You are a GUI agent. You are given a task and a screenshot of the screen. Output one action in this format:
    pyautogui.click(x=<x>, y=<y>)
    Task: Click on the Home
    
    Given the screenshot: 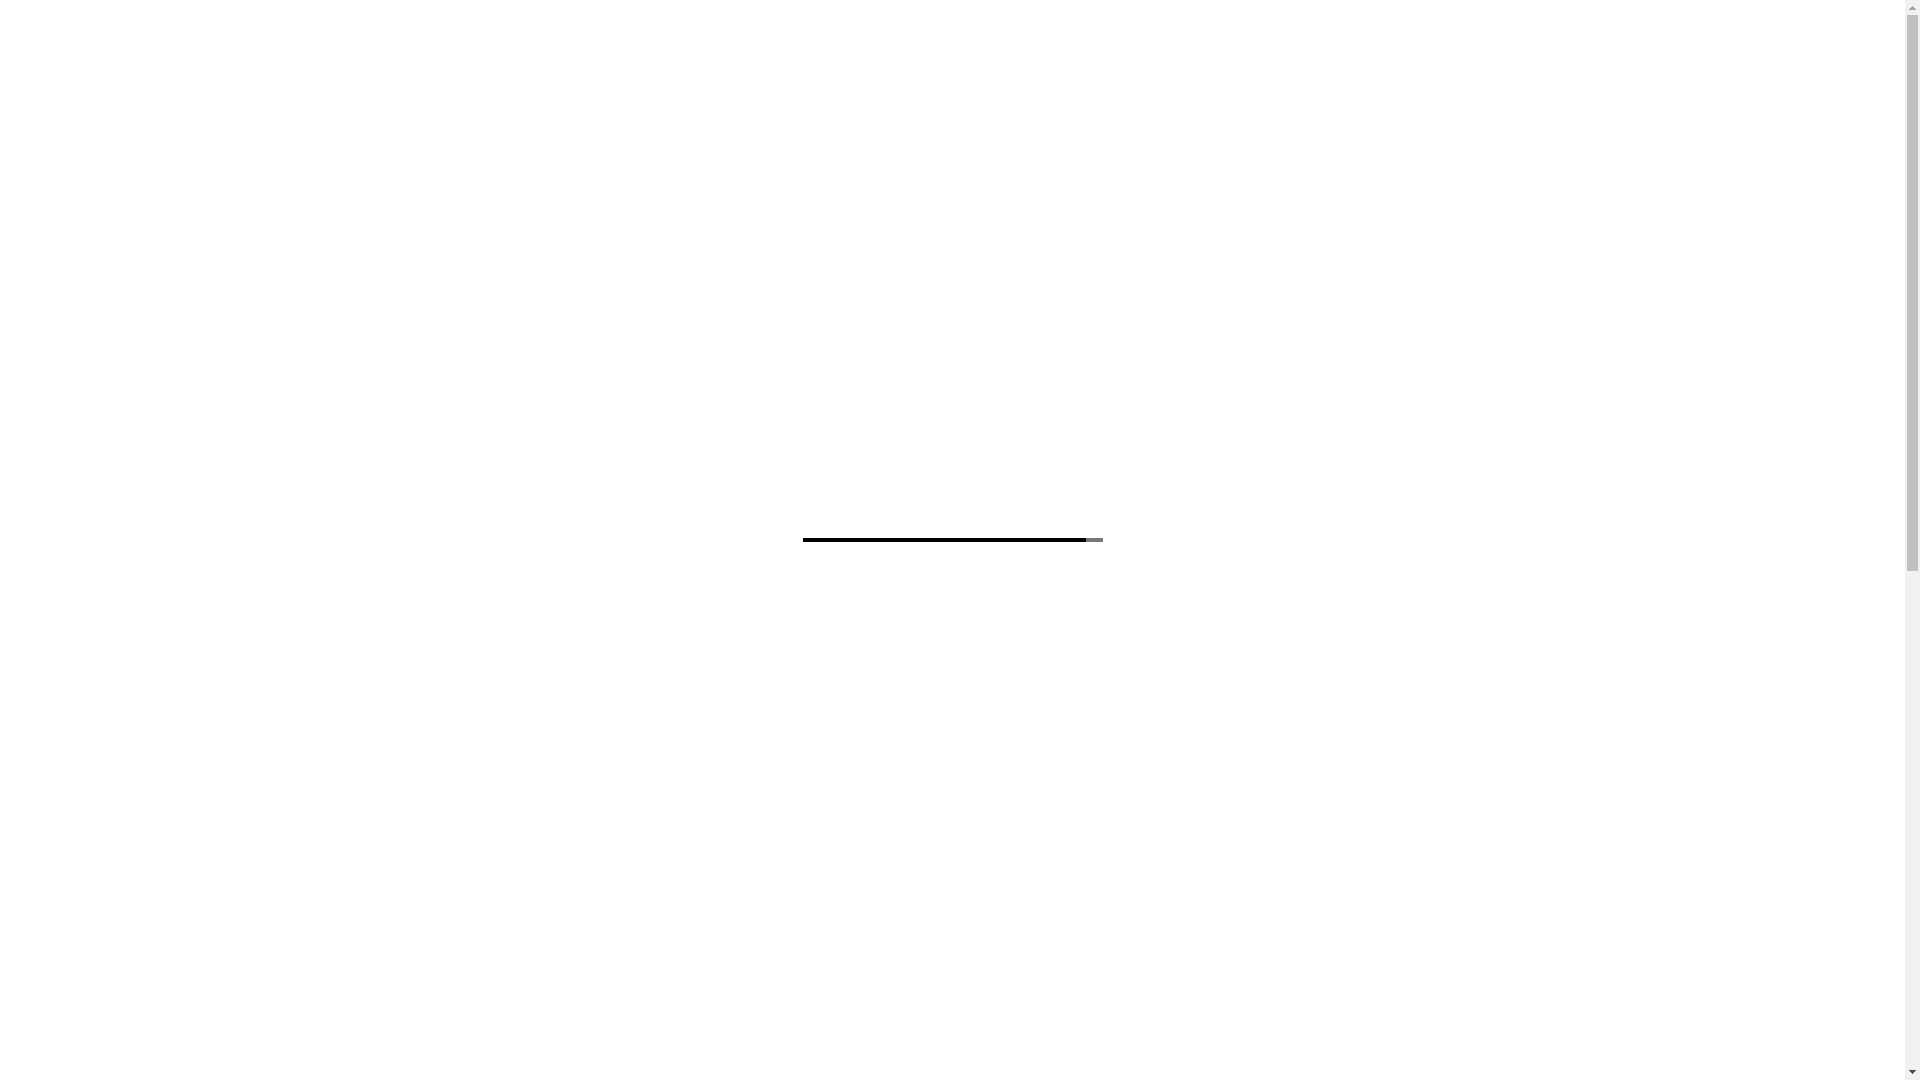 What is the action you would take?
    pyautogui.click(x=400, y=303)
    